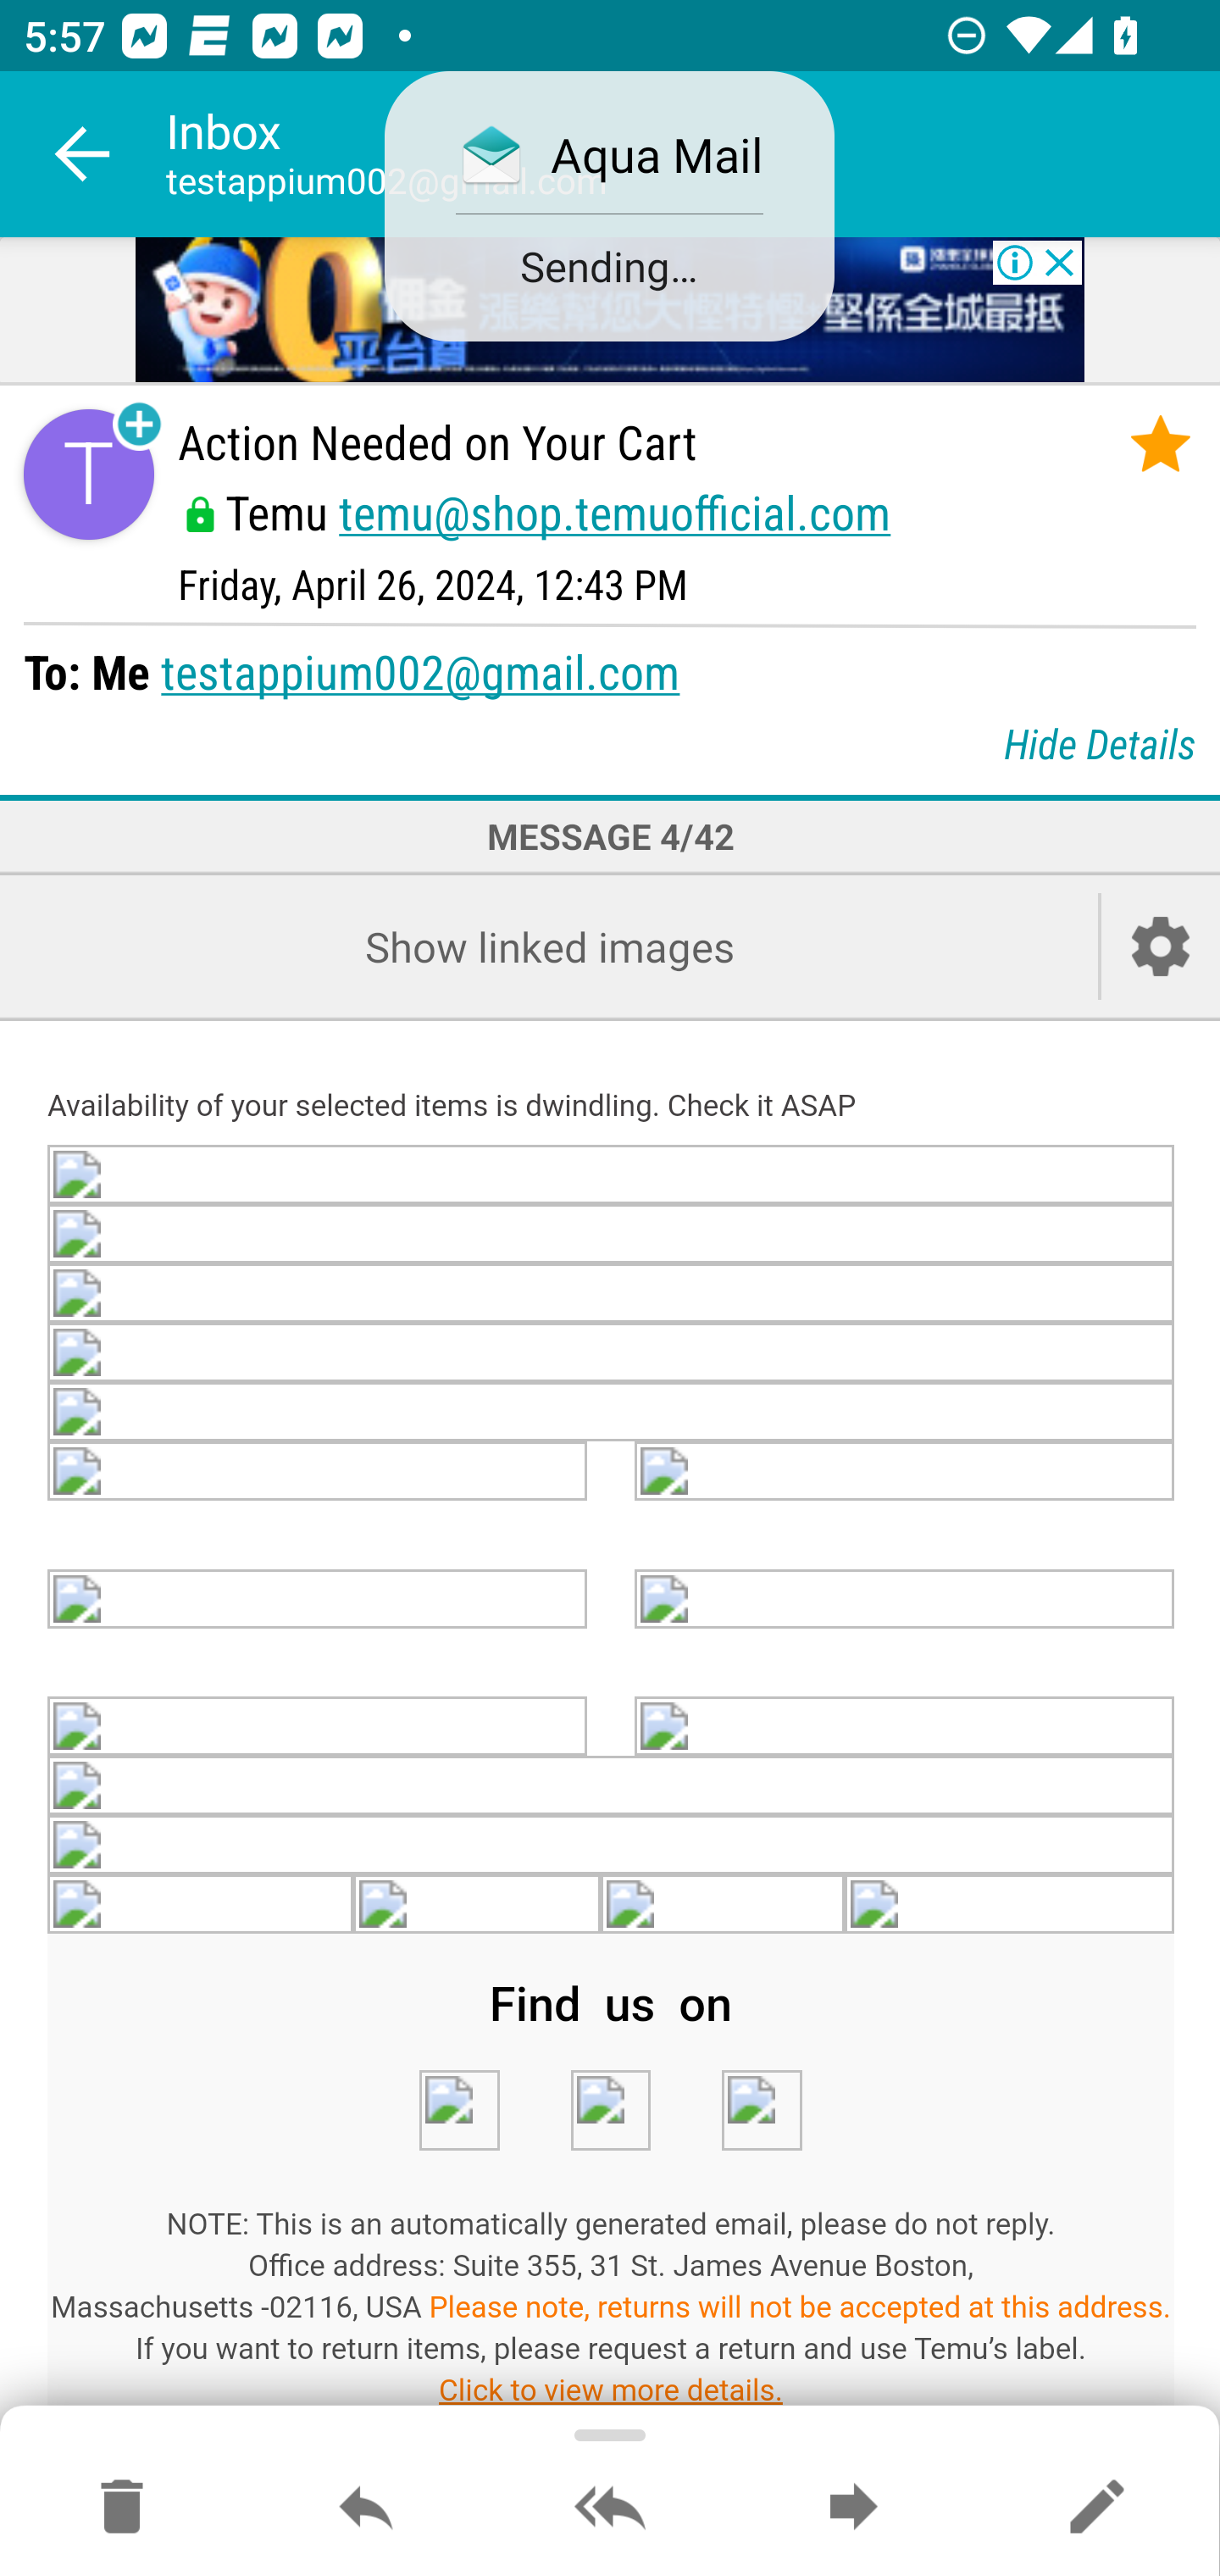  What do you see at coordinates (88, 475) in the screenshot?
I see `Sender contact button` at bounding box center [88, 475].